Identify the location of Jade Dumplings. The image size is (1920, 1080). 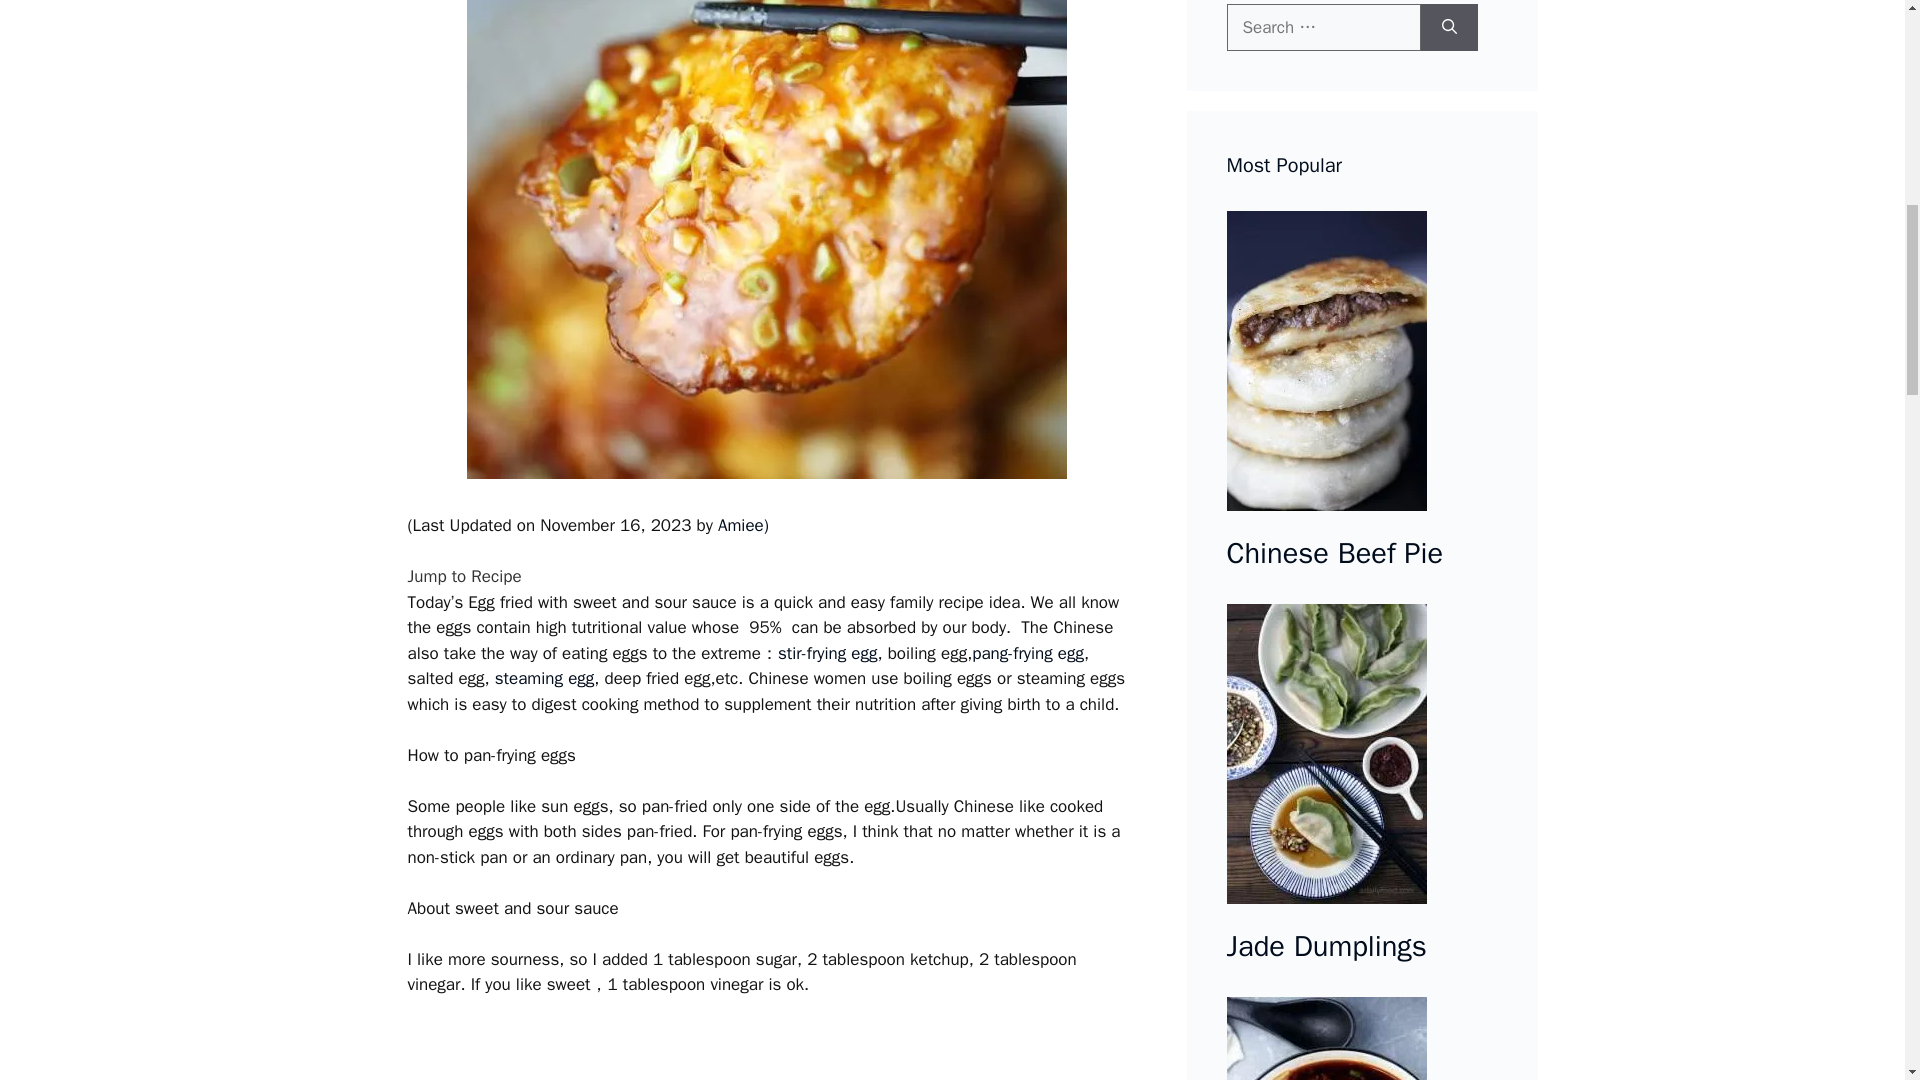
(1362, 757).